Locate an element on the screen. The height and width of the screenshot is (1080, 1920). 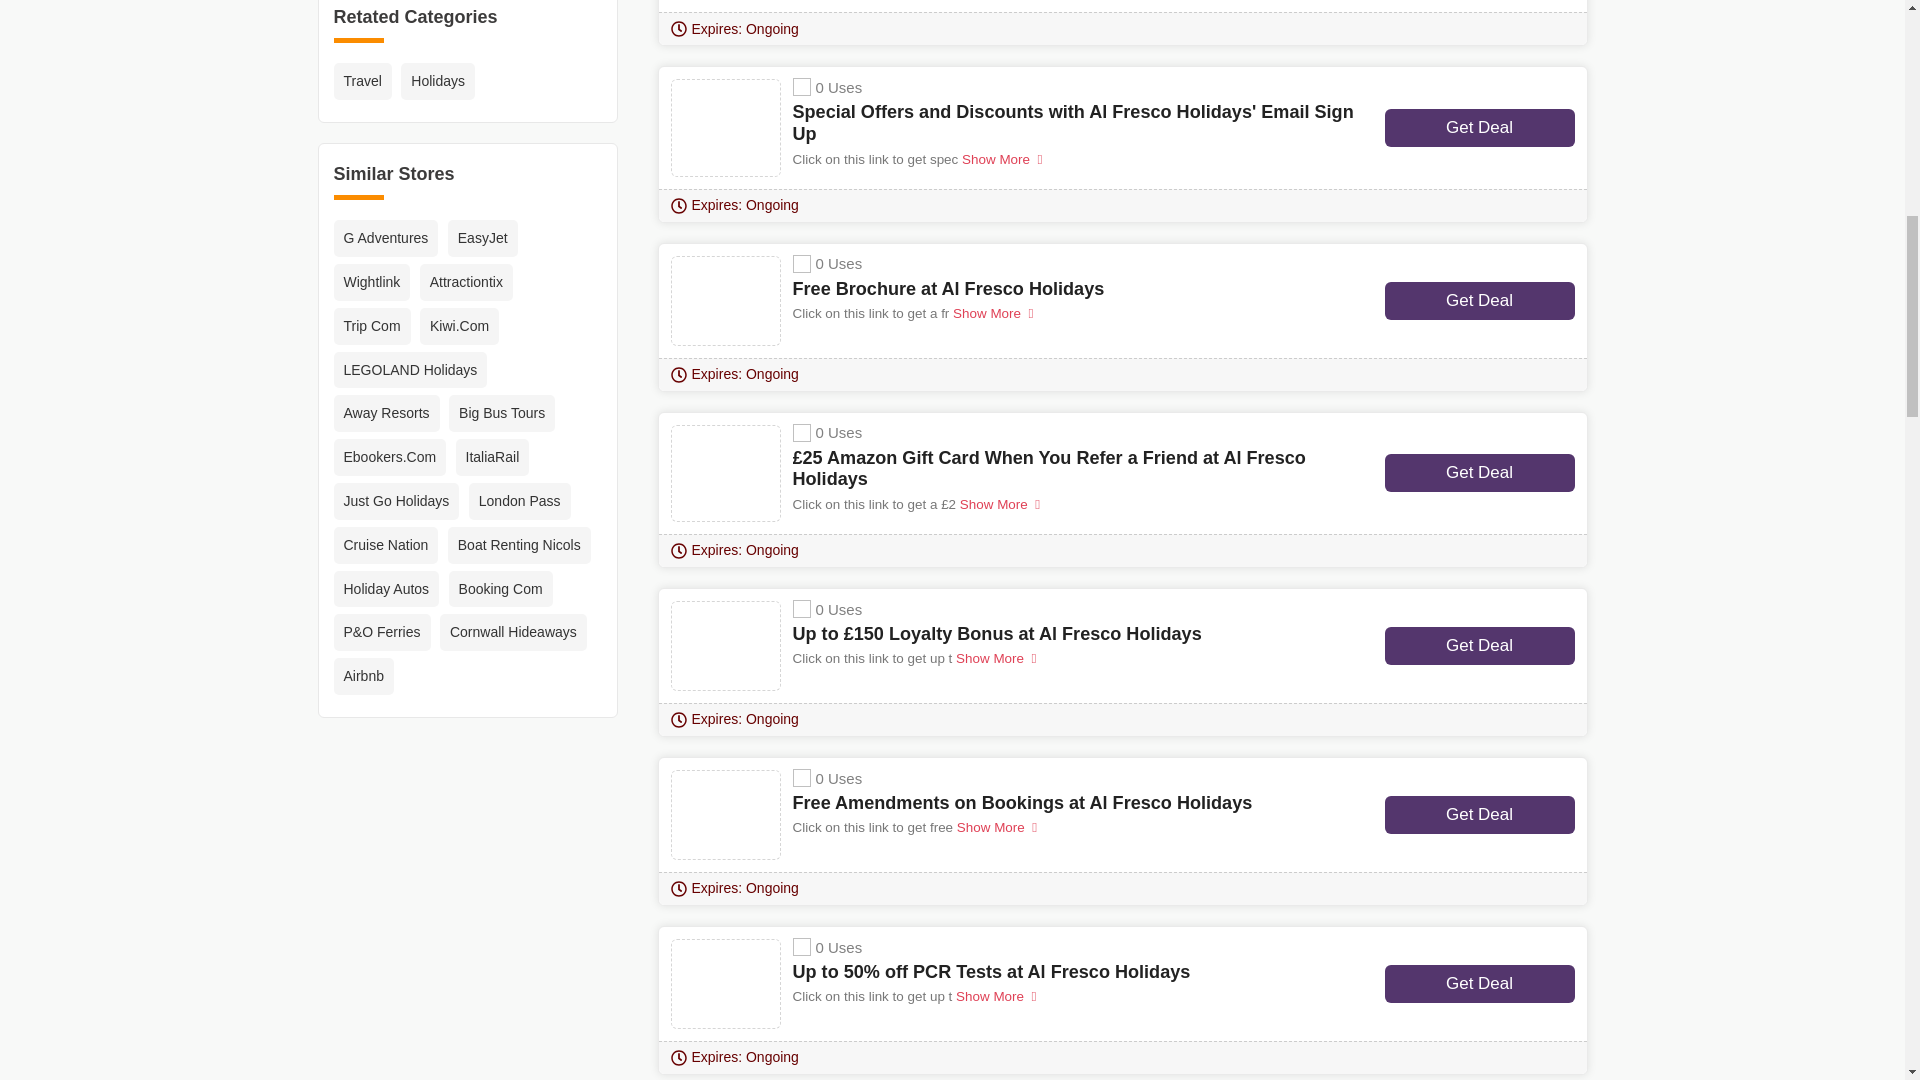
Ebookers.Com is located at coordinates (390, 457).